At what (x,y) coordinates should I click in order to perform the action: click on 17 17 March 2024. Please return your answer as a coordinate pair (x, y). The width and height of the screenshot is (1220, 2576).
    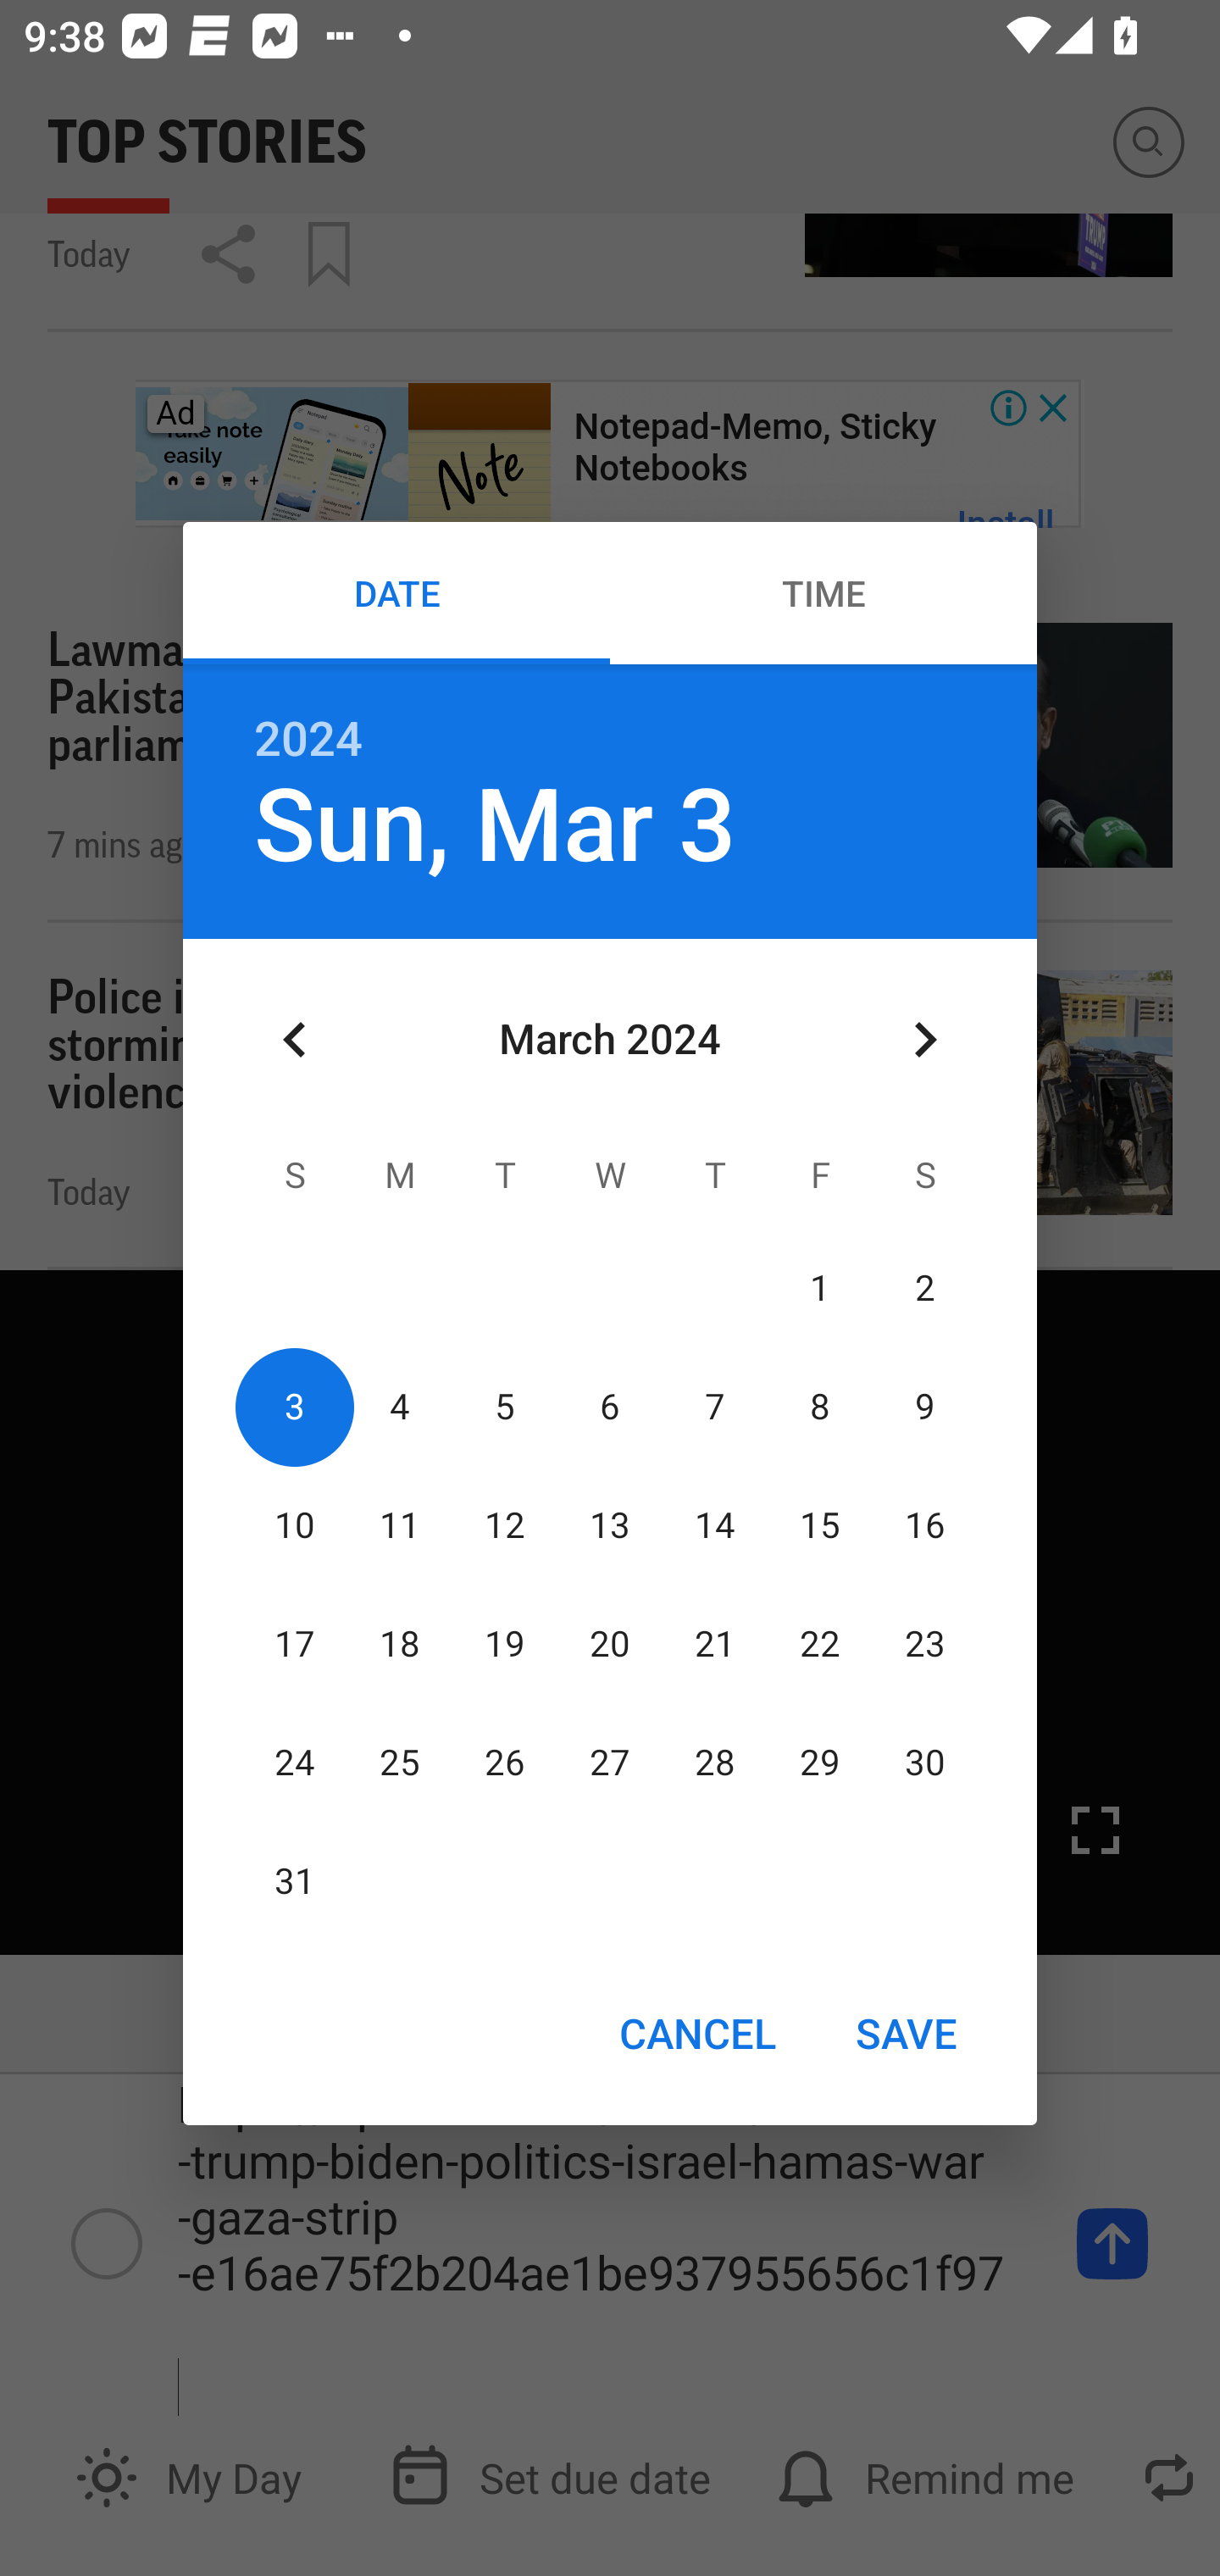
    Looking at the image, I should click on (295, 1644).